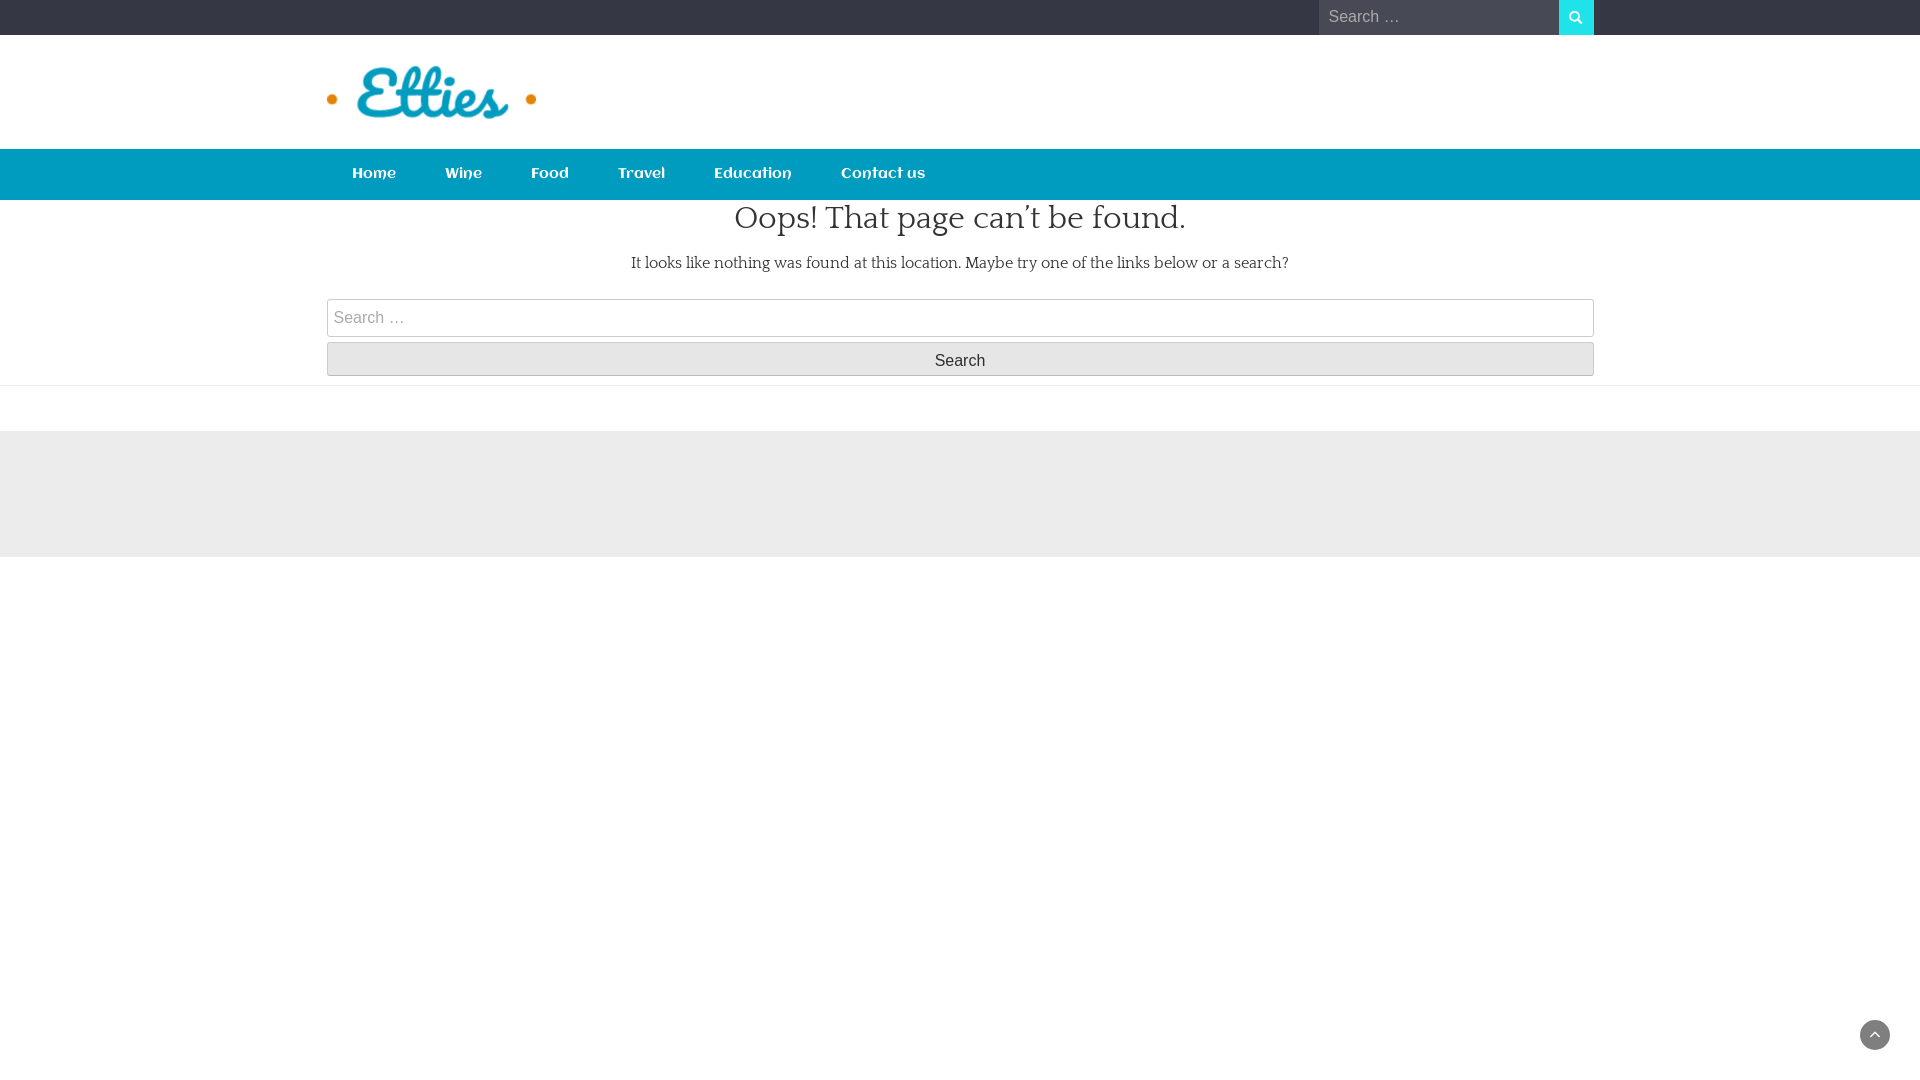 Image resolution: width=1920 pixels, height=1080 pixels. I want to click on Wine, so click(462, 174).